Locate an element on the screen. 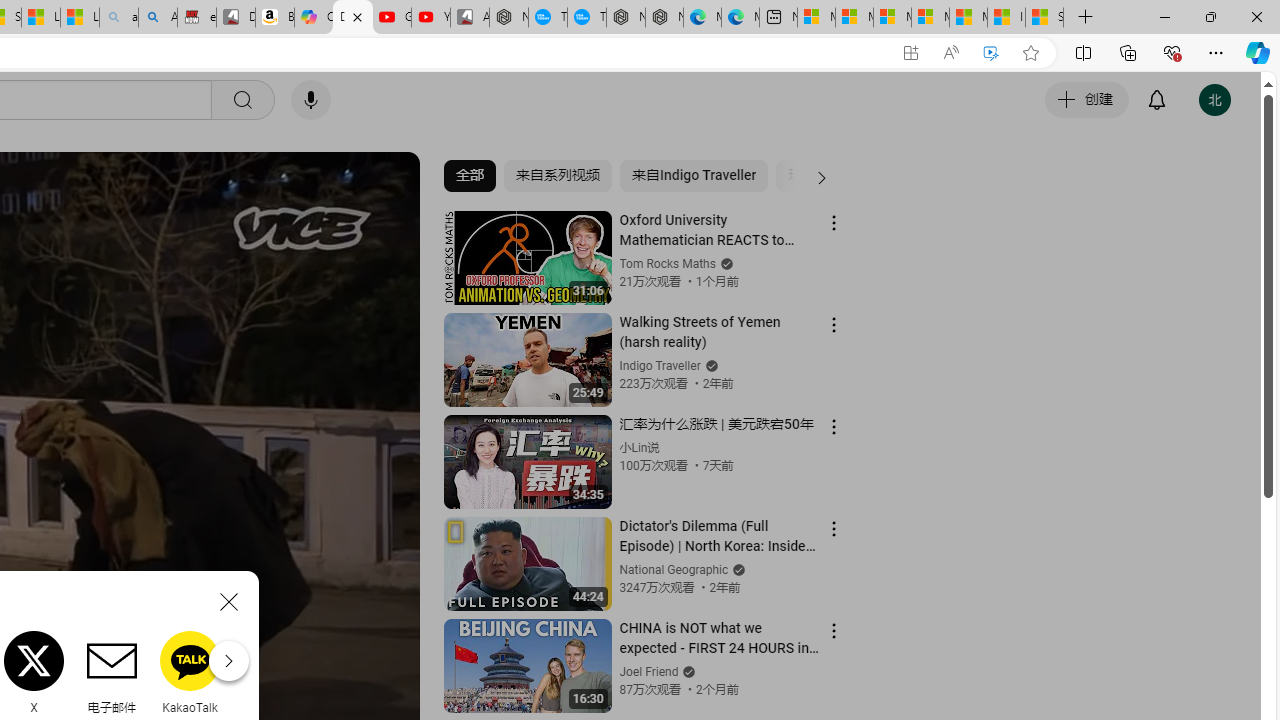  Enhance video is located at coordinates (991, 53).